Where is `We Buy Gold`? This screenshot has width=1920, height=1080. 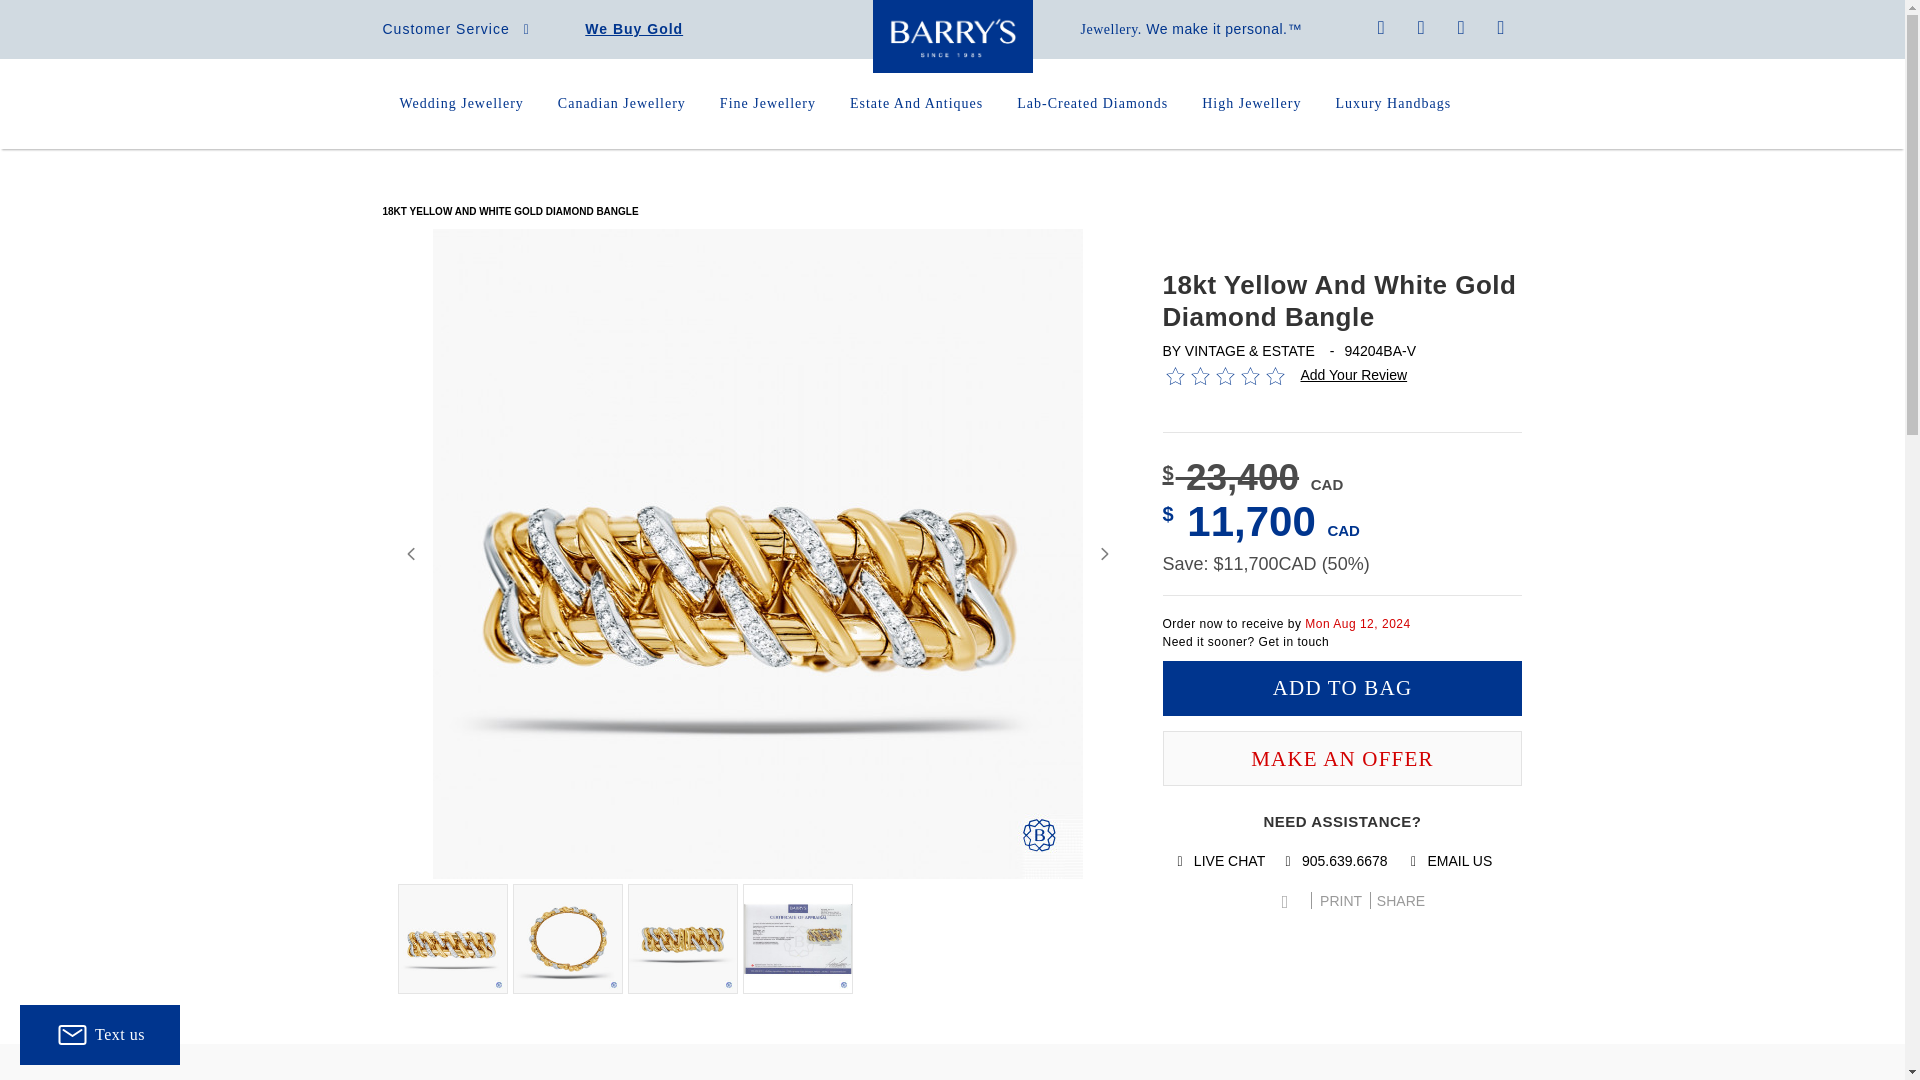 We Buy Gold is located at coordinates (634, 28).